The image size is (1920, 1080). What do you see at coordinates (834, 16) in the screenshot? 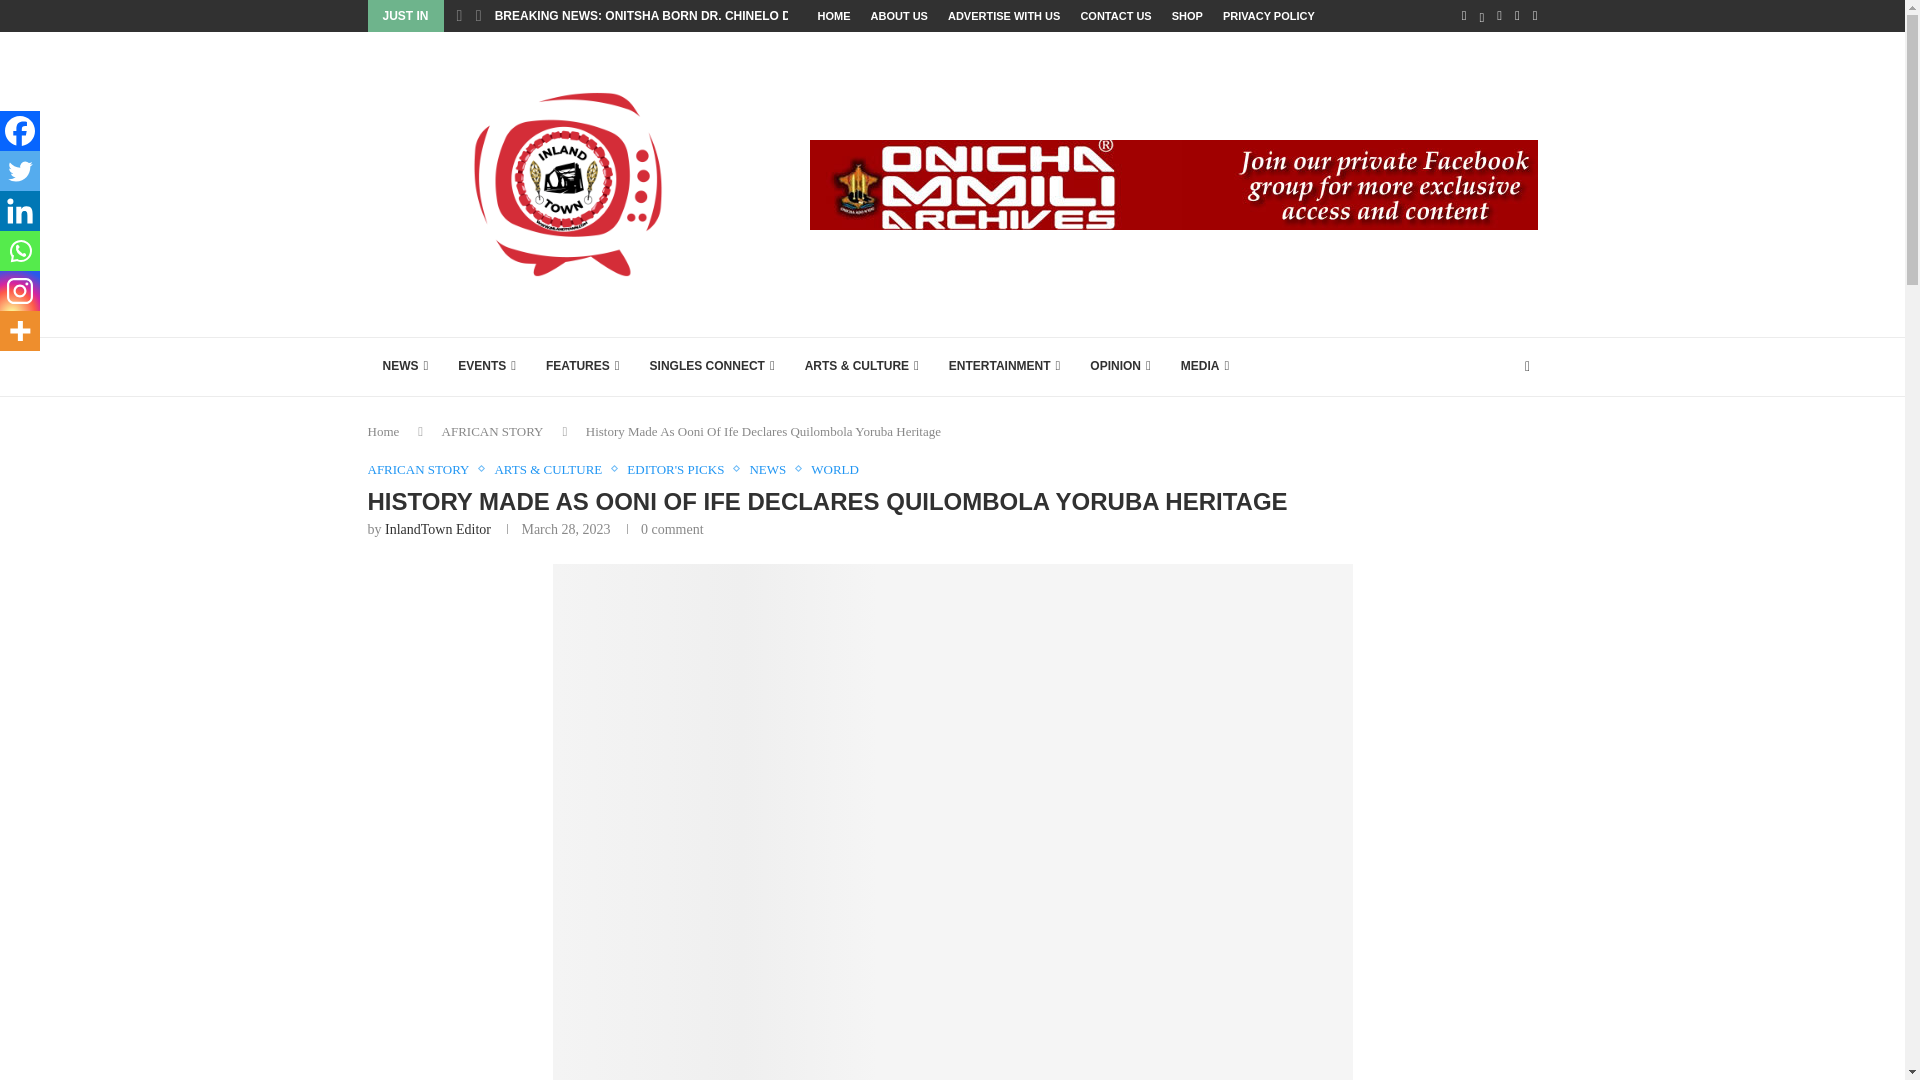
I see `HOME` at bounding box center [834, 16].